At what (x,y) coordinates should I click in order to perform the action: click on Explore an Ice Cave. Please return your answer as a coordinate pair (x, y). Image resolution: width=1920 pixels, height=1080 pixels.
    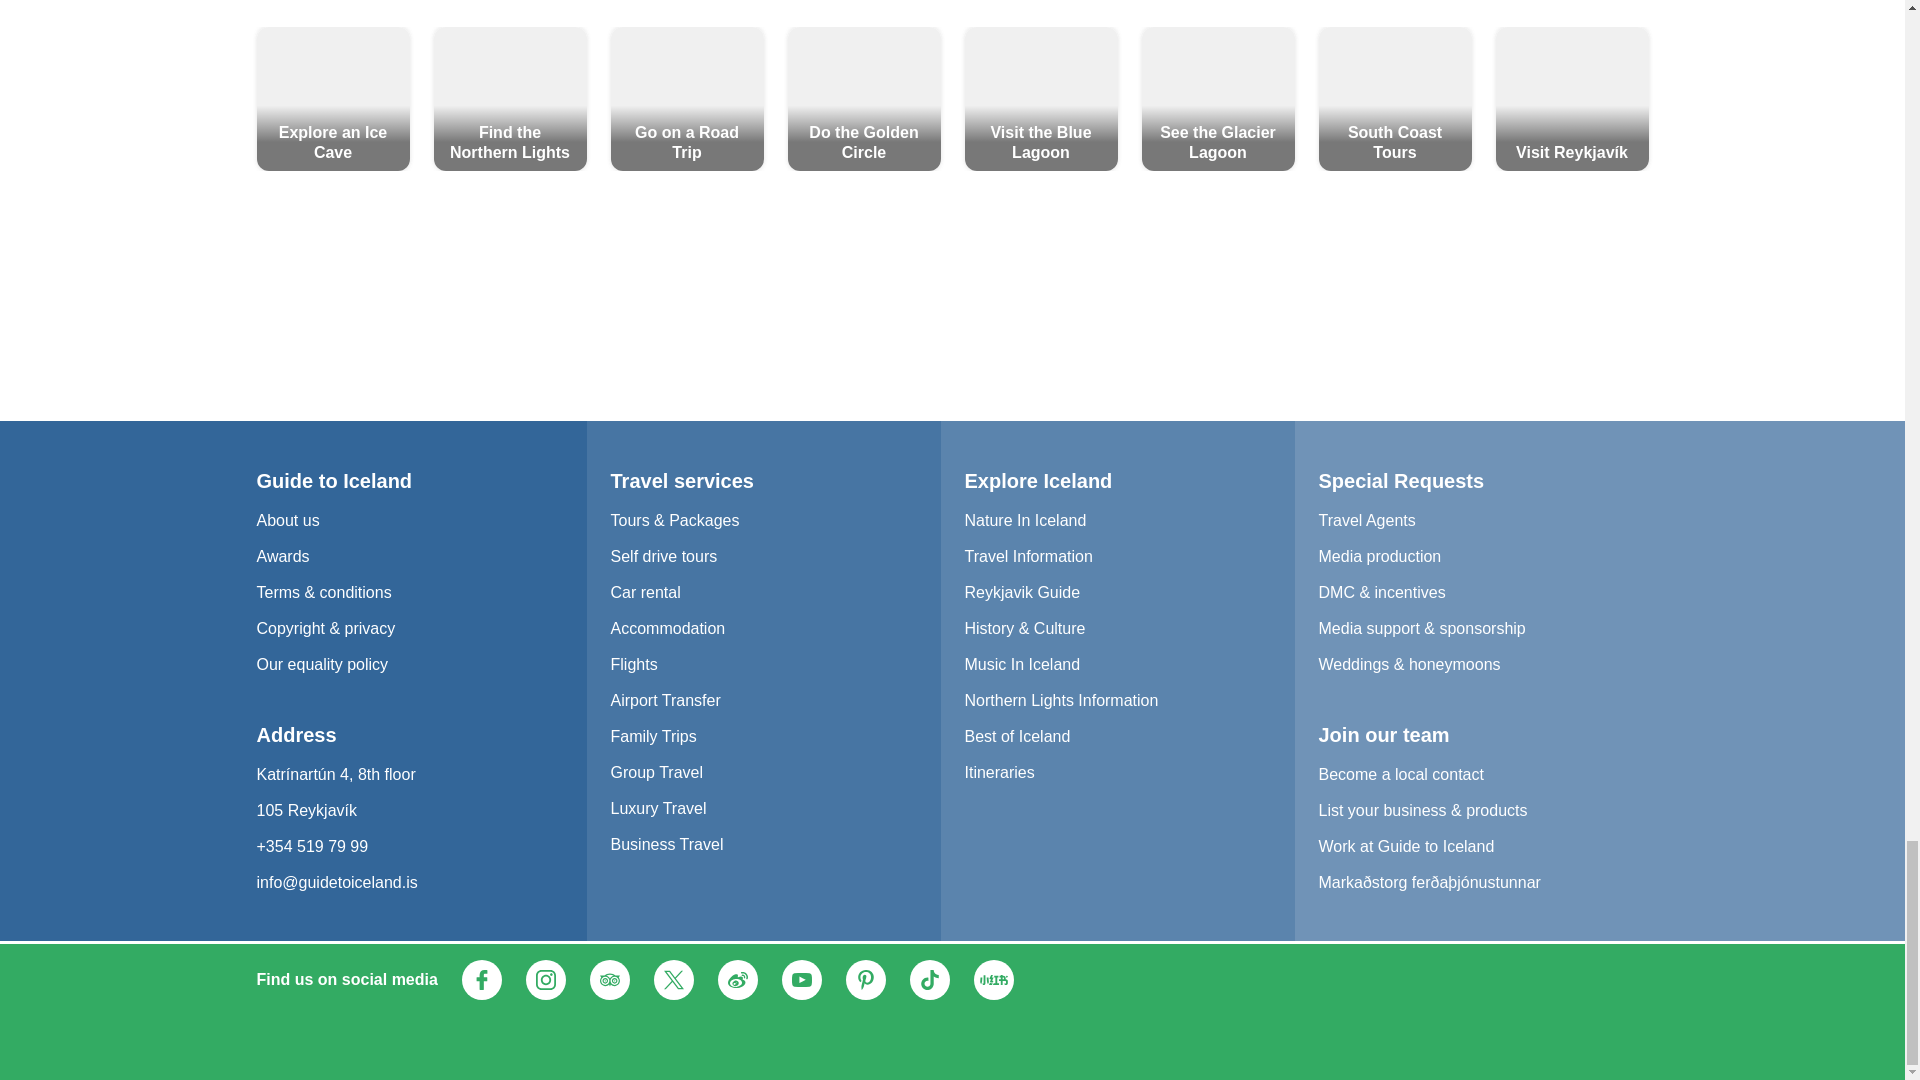
    Looking at the image, I should click on (332, 98).